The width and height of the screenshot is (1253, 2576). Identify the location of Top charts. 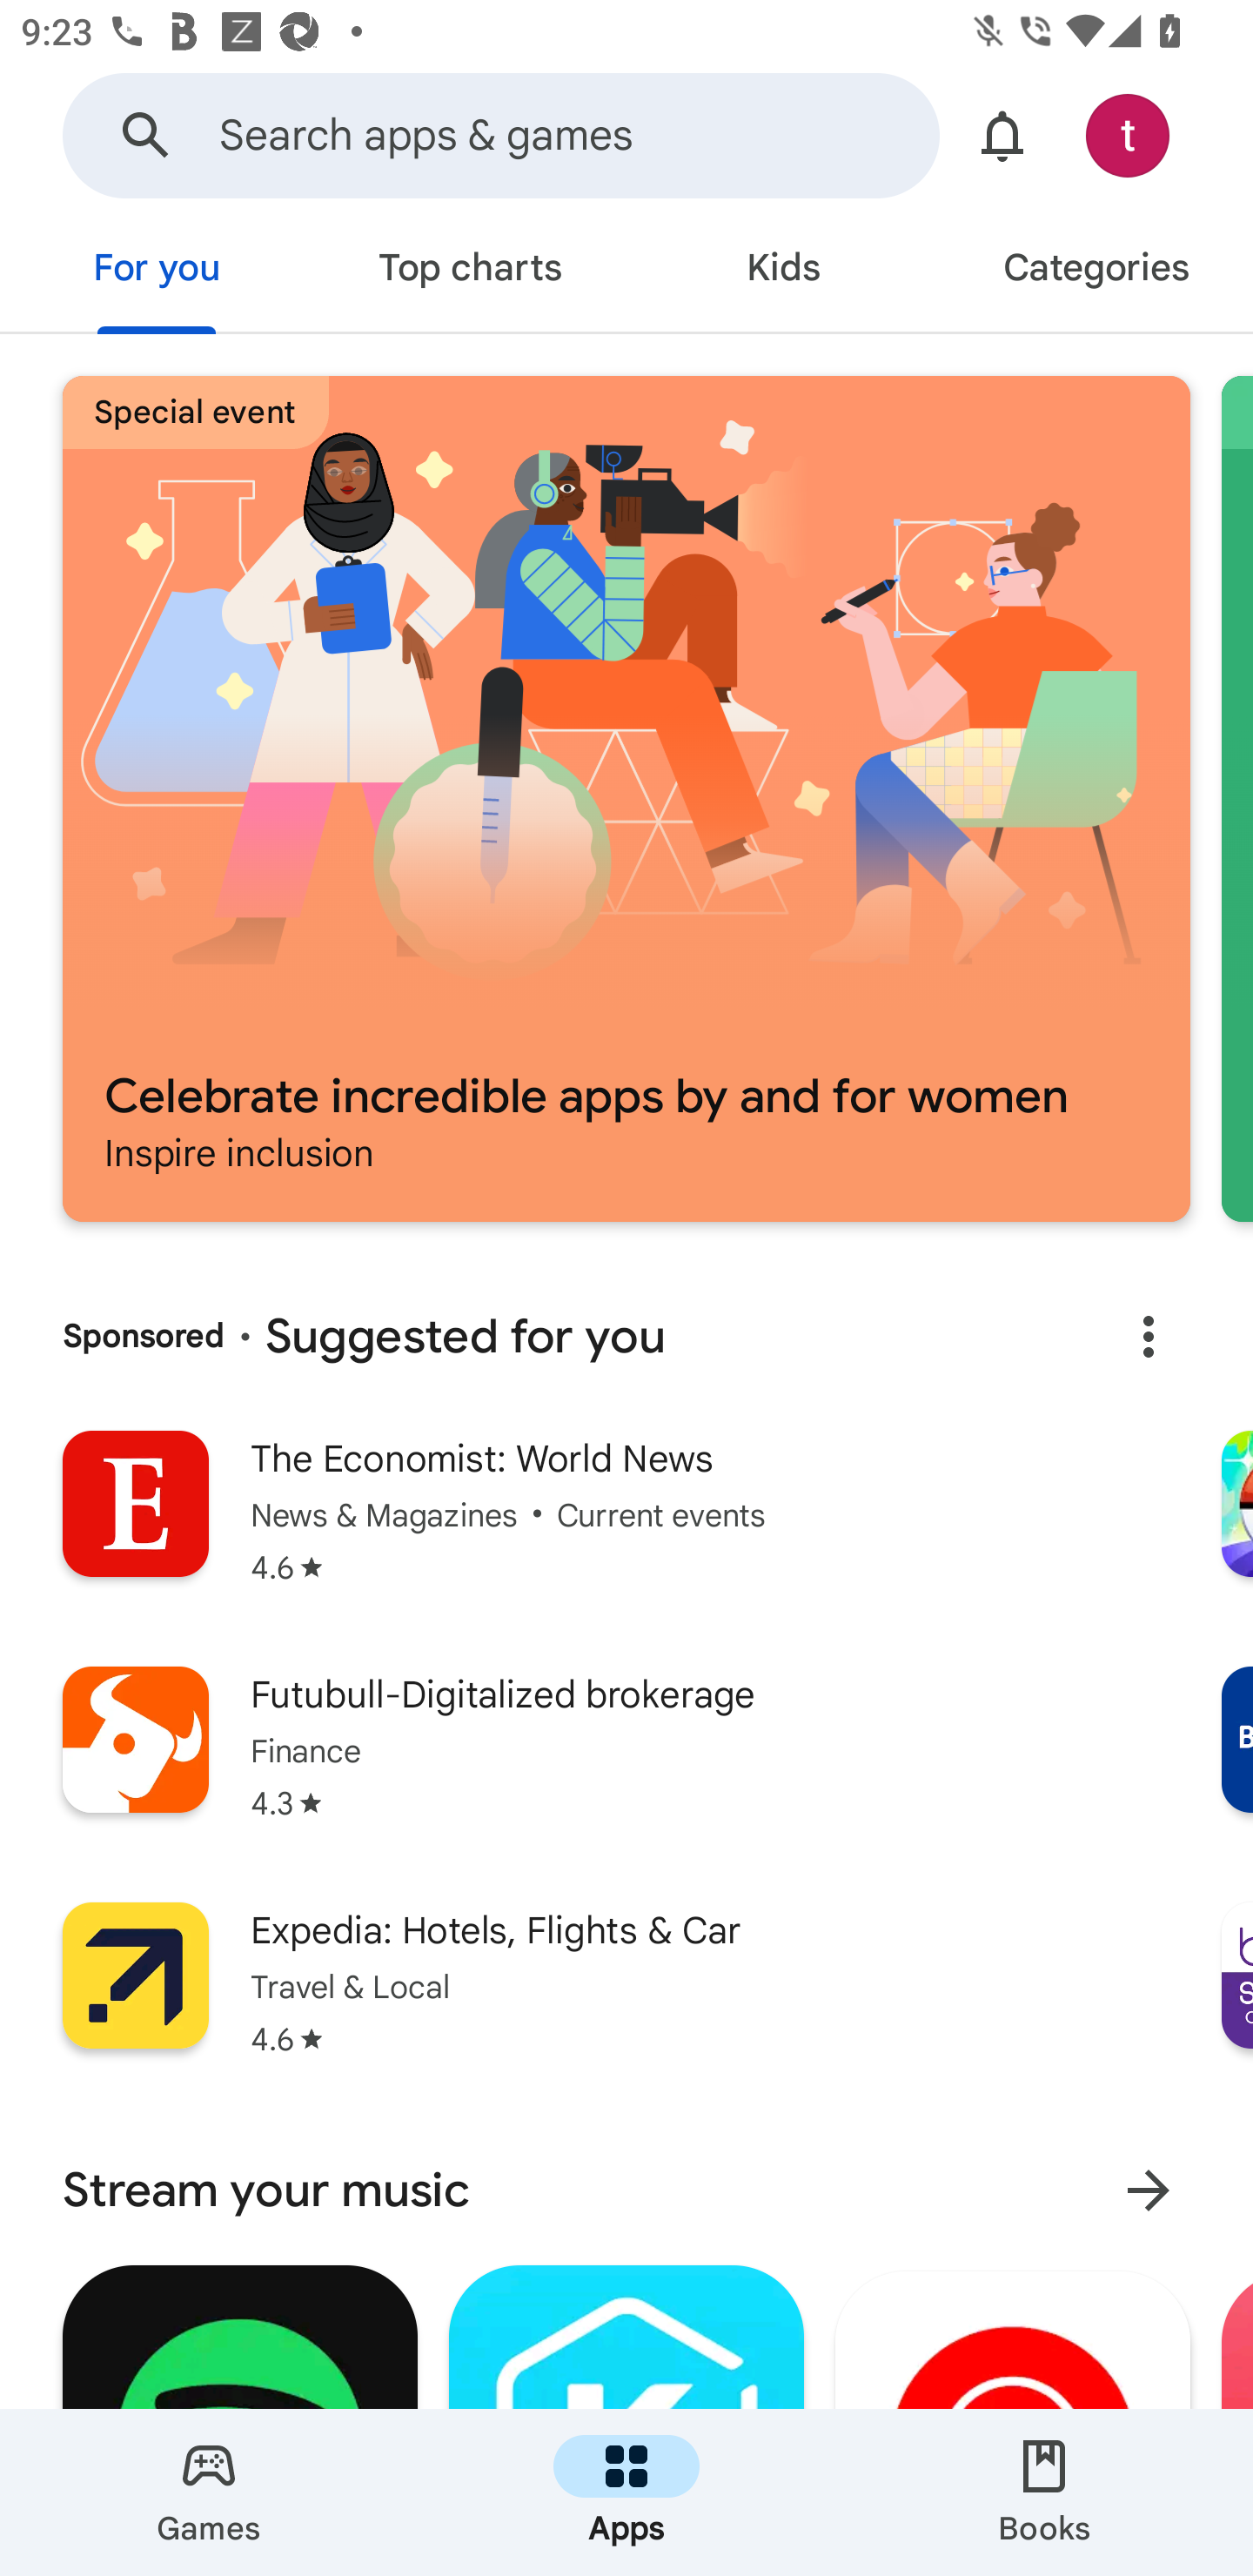
(470, 272).